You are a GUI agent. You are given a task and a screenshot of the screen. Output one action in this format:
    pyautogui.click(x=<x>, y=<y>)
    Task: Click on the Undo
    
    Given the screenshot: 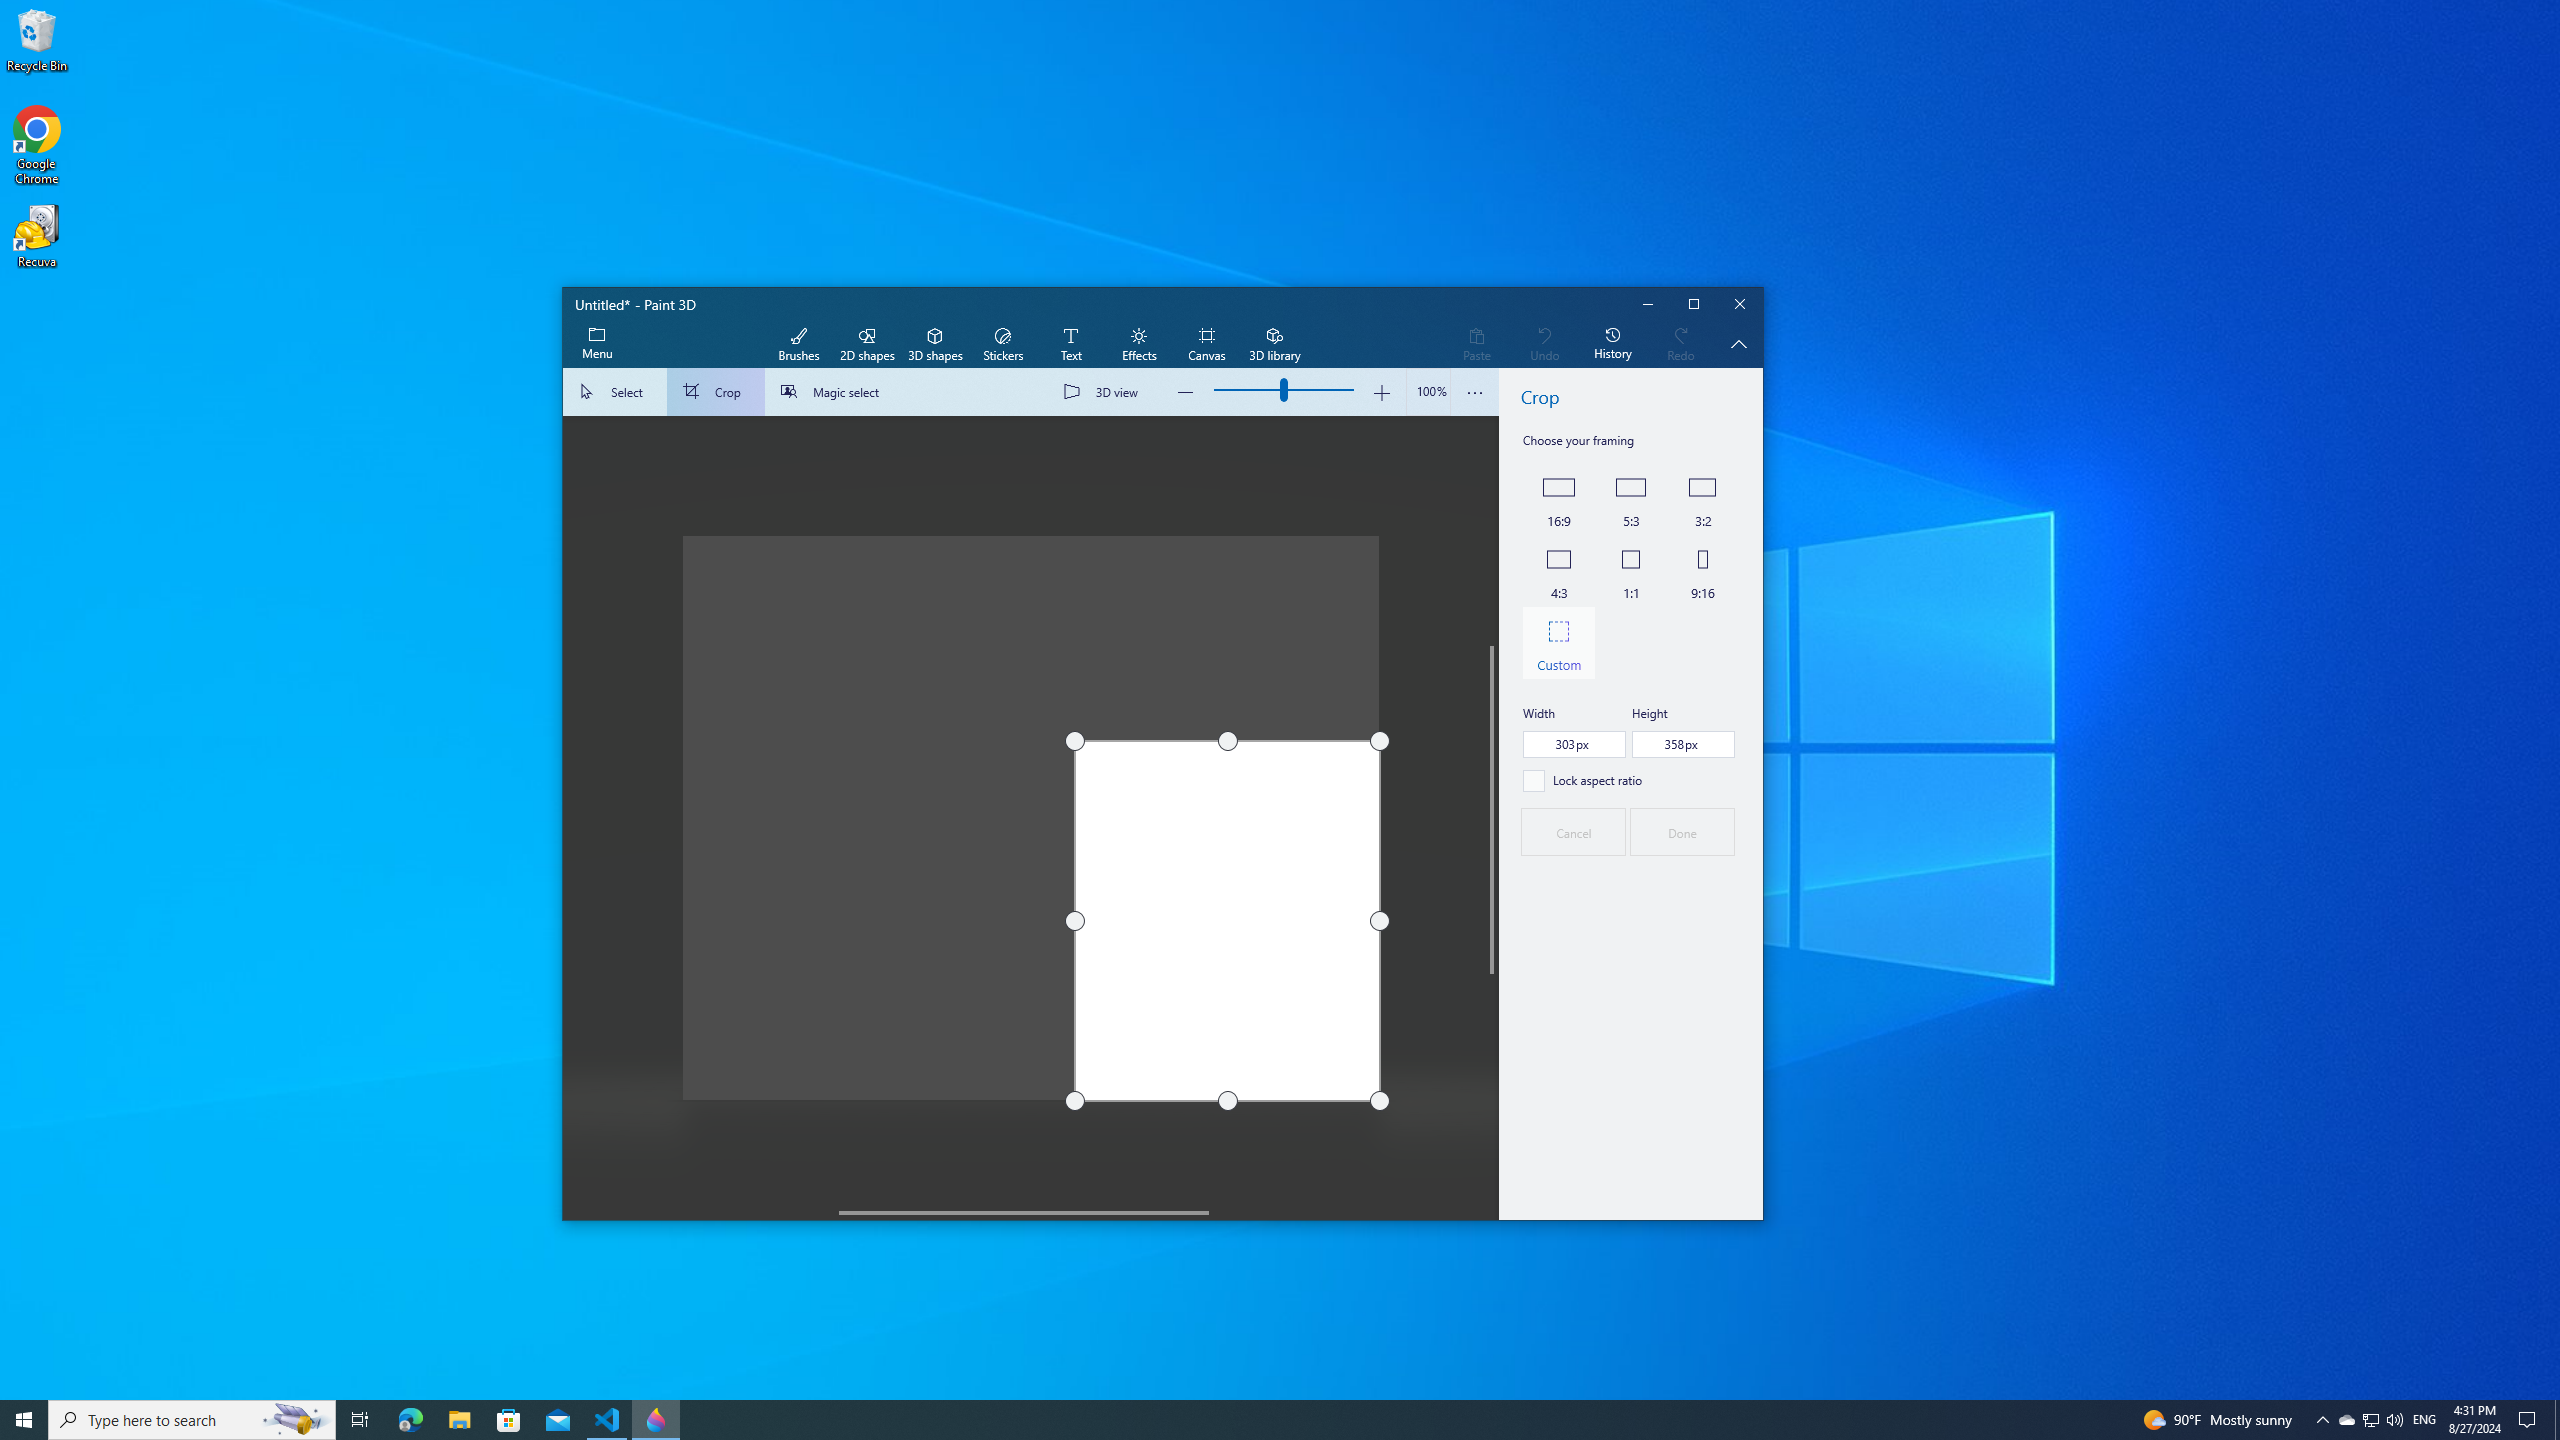 What is the action you would take?
    pyautogui.click(x=1544, y=344)
    